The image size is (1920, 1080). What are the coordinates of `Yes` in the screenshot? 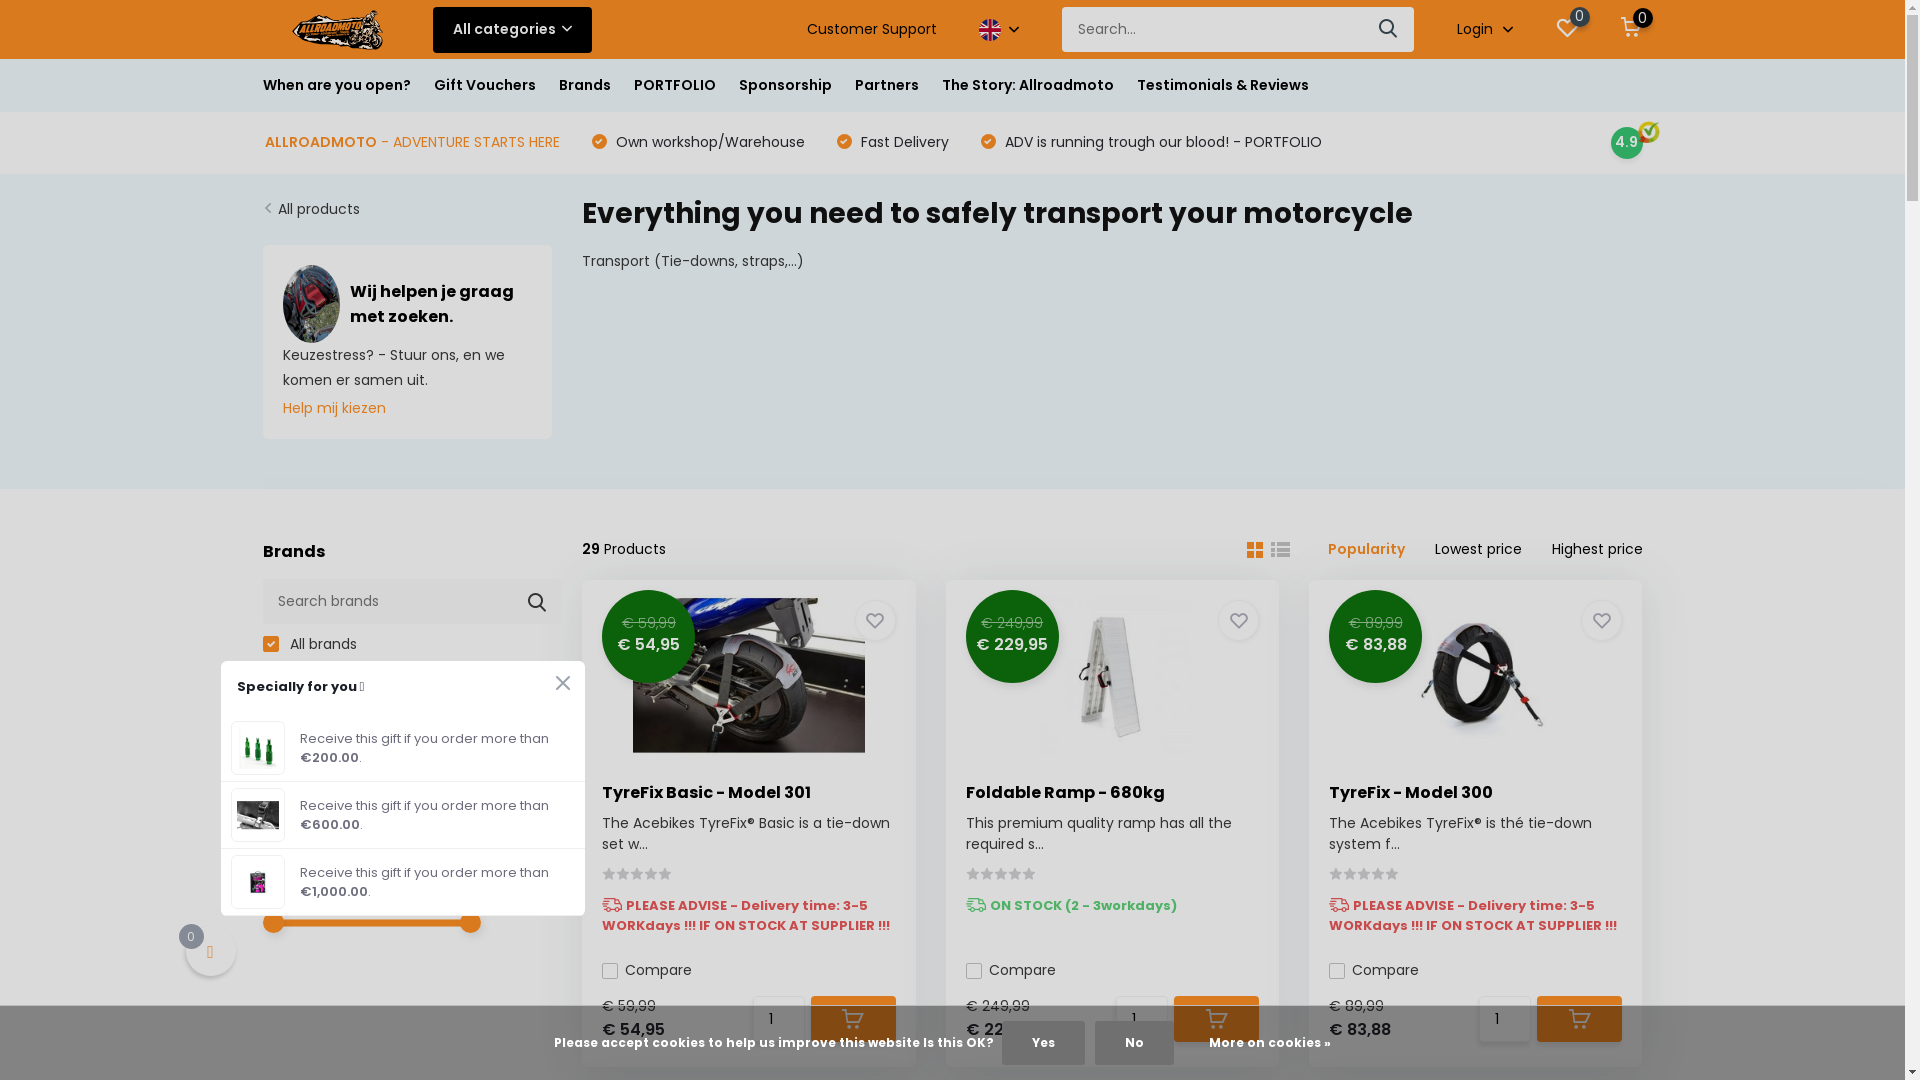 It's located at (1044, 1043).